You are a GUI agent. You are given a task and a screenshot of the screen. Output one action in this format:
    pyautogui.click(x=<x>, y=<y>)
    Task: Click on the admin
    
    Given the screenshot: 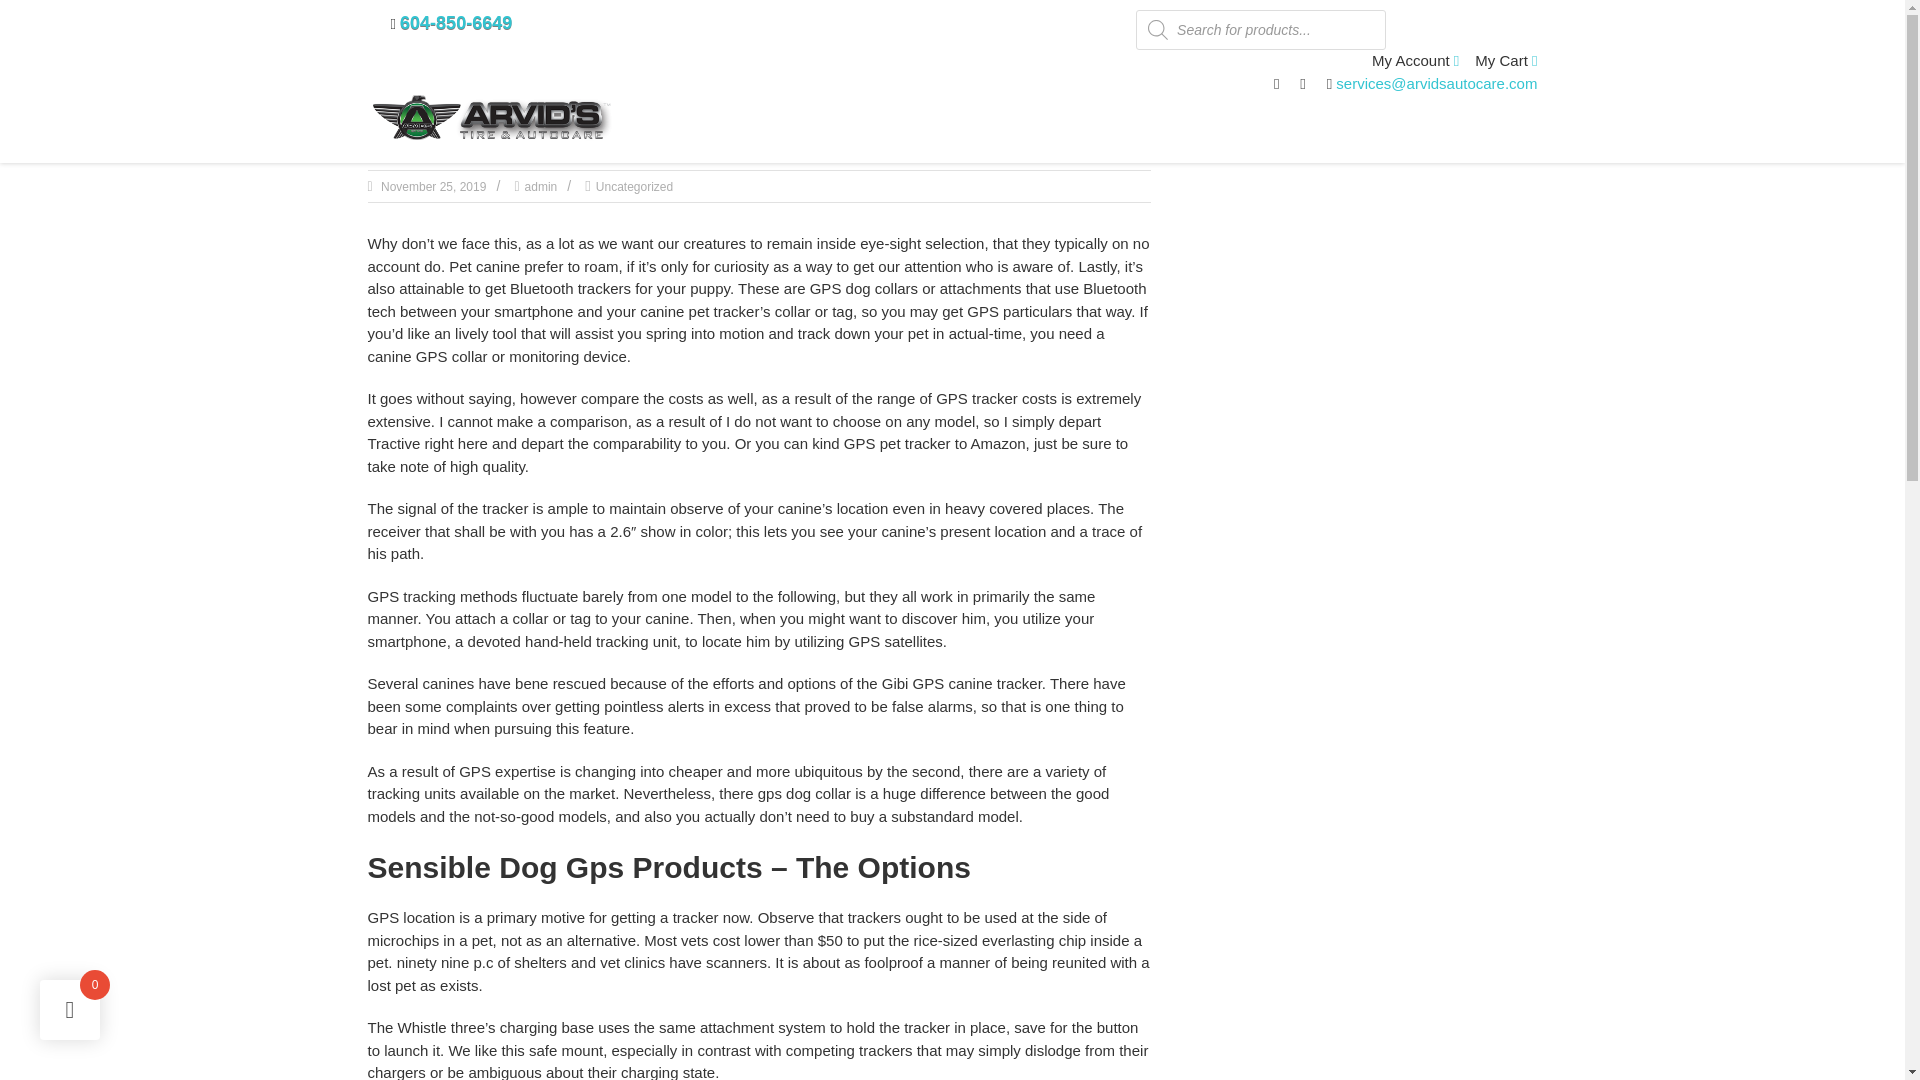 What is the action you would take?
    pyautogui.click(x=541, y=187)
    